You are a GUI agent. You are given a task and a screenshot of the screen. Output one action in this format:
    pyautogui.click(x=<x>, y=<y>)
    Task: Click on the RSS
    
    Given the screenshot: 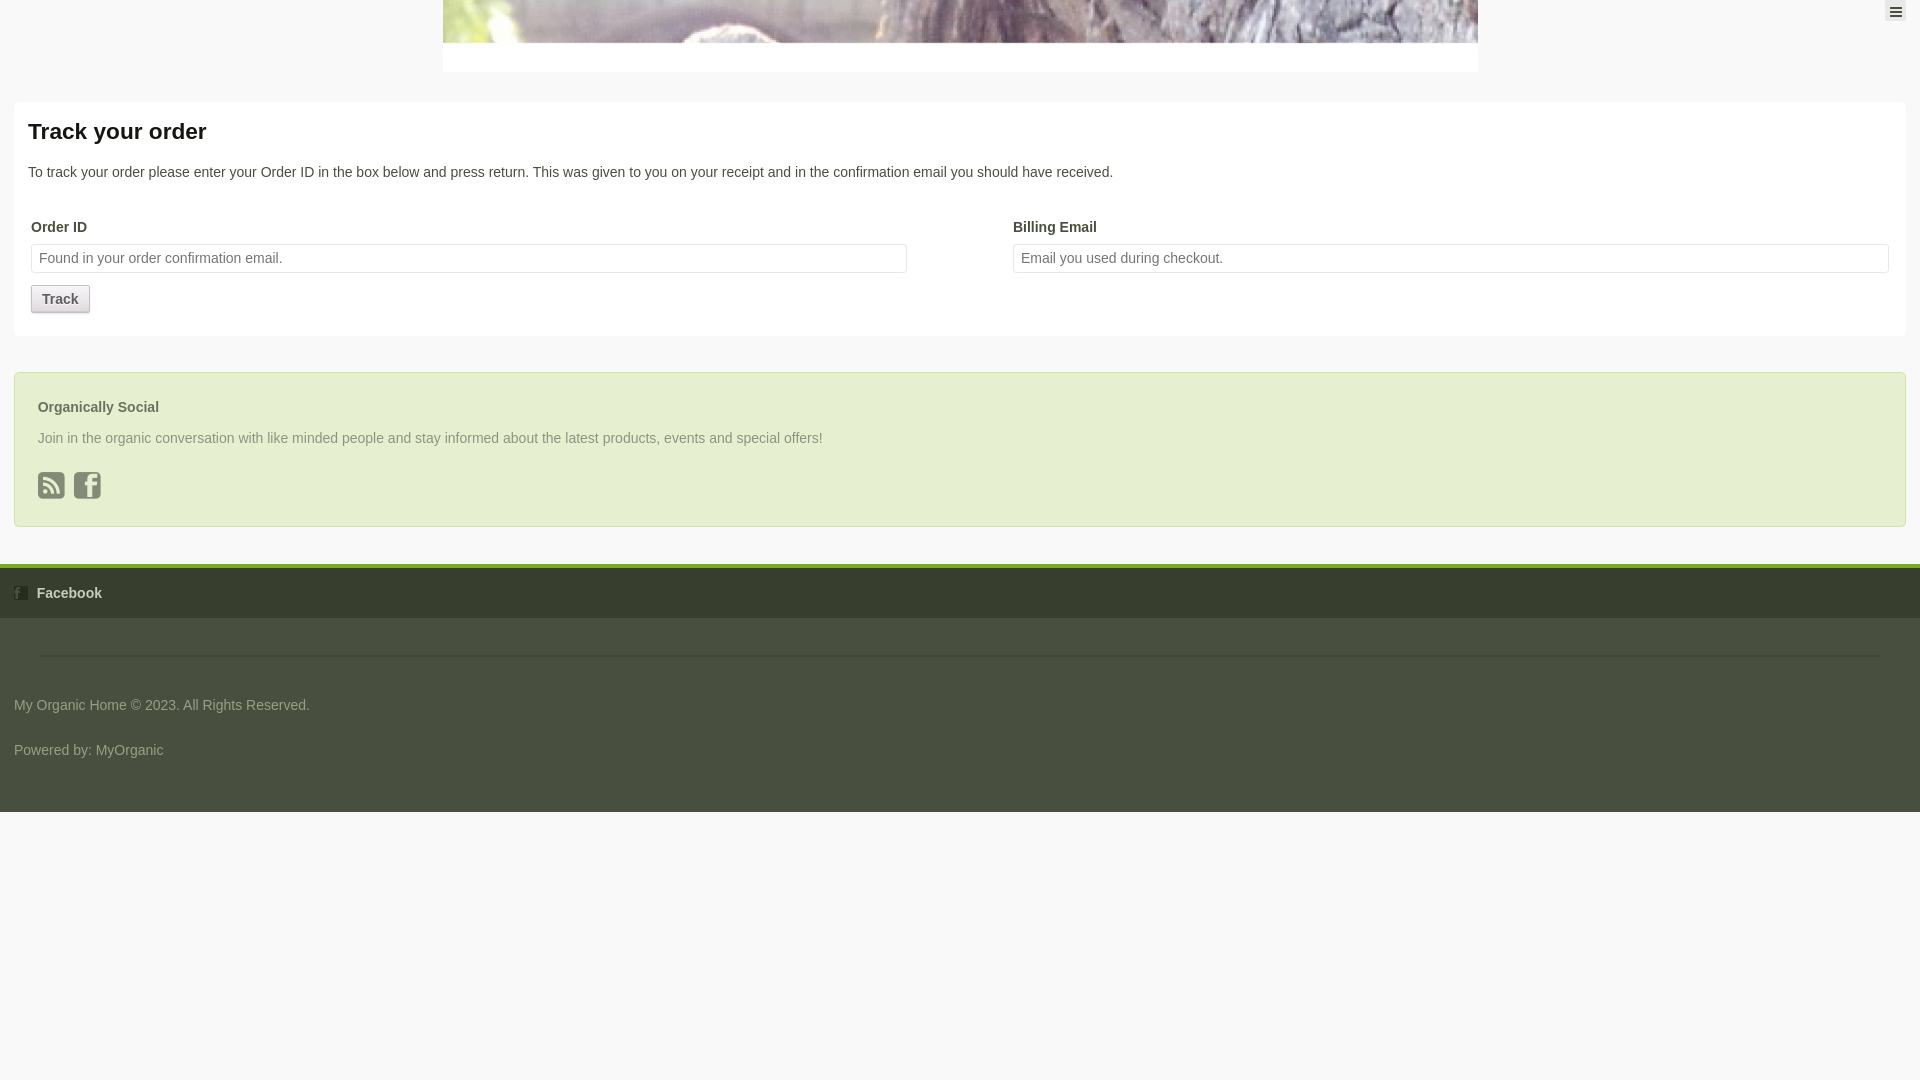 What is the action you would take?
    pyautogui.click(x=54, y=492)
    